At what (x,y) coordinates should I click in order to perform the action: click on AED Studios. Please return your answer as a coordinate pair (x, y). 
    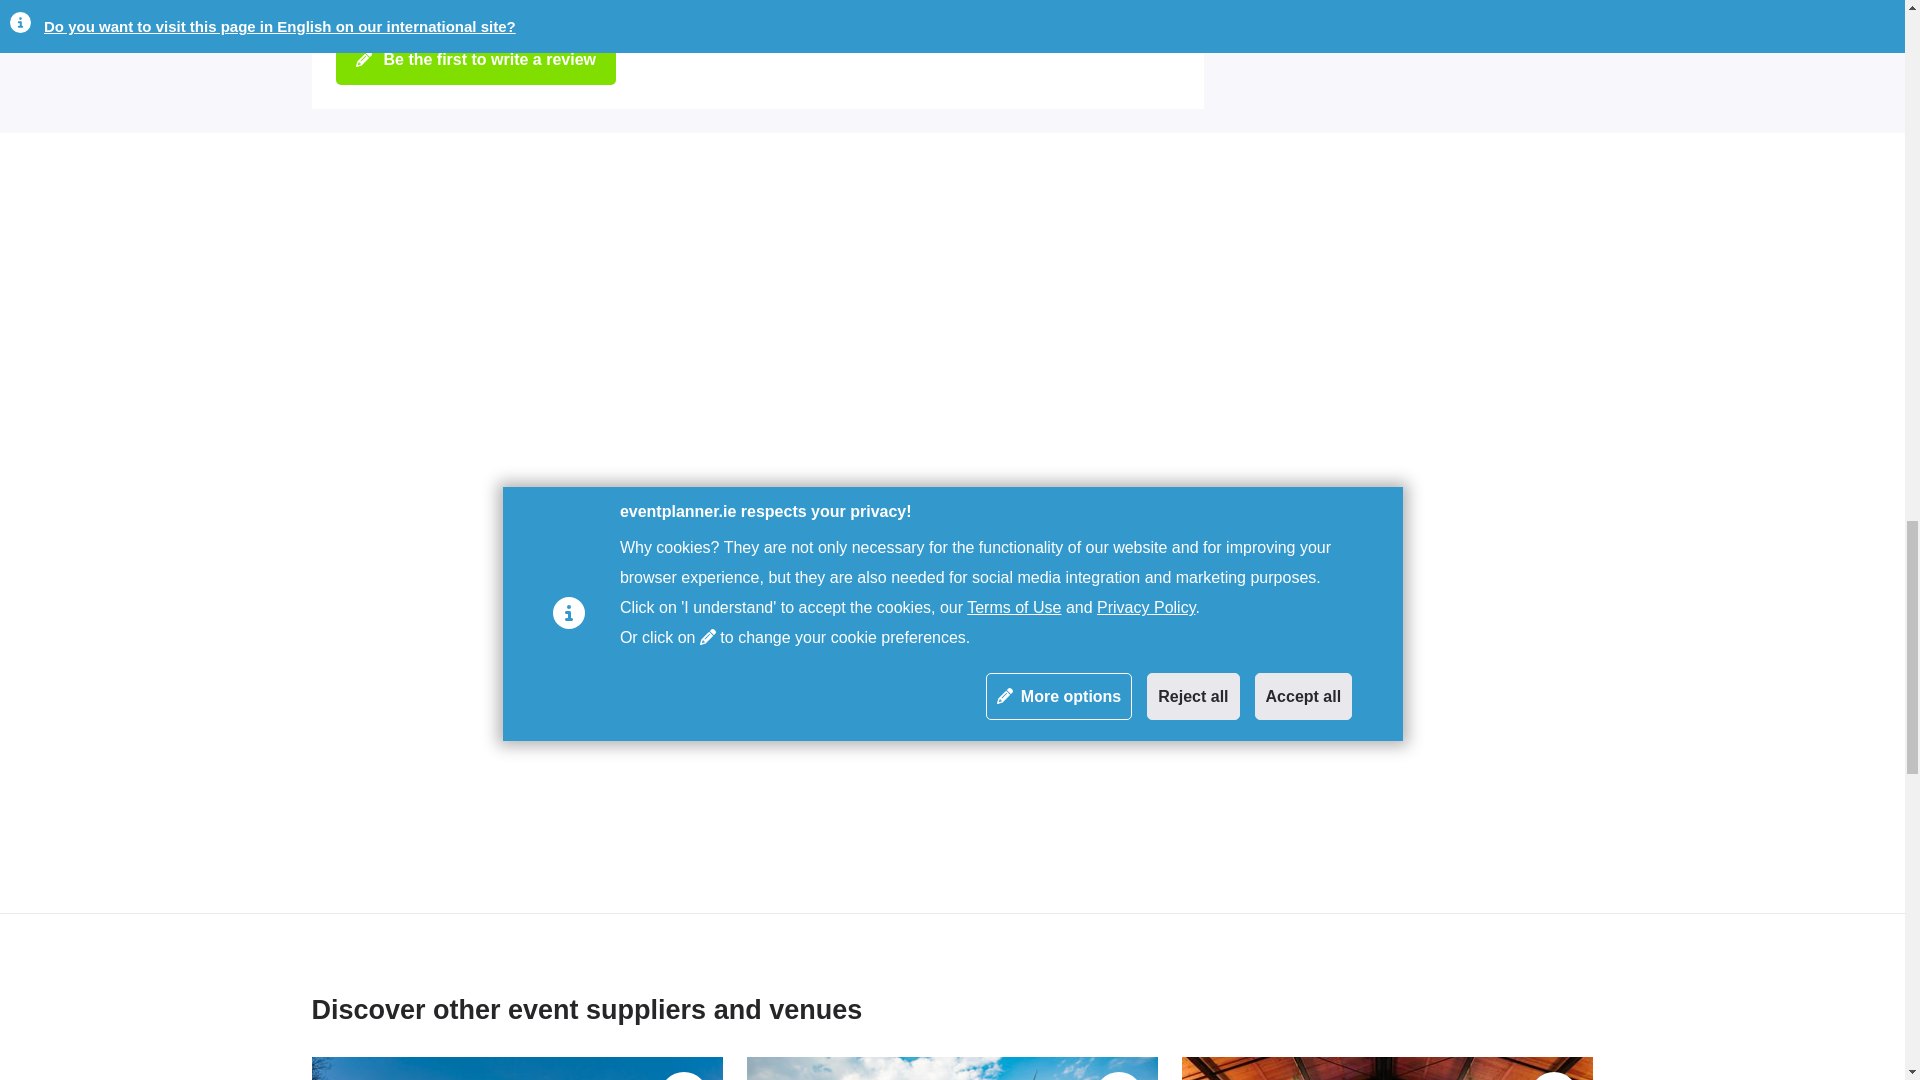
    Looking at the image, I should click on (952, 1068).